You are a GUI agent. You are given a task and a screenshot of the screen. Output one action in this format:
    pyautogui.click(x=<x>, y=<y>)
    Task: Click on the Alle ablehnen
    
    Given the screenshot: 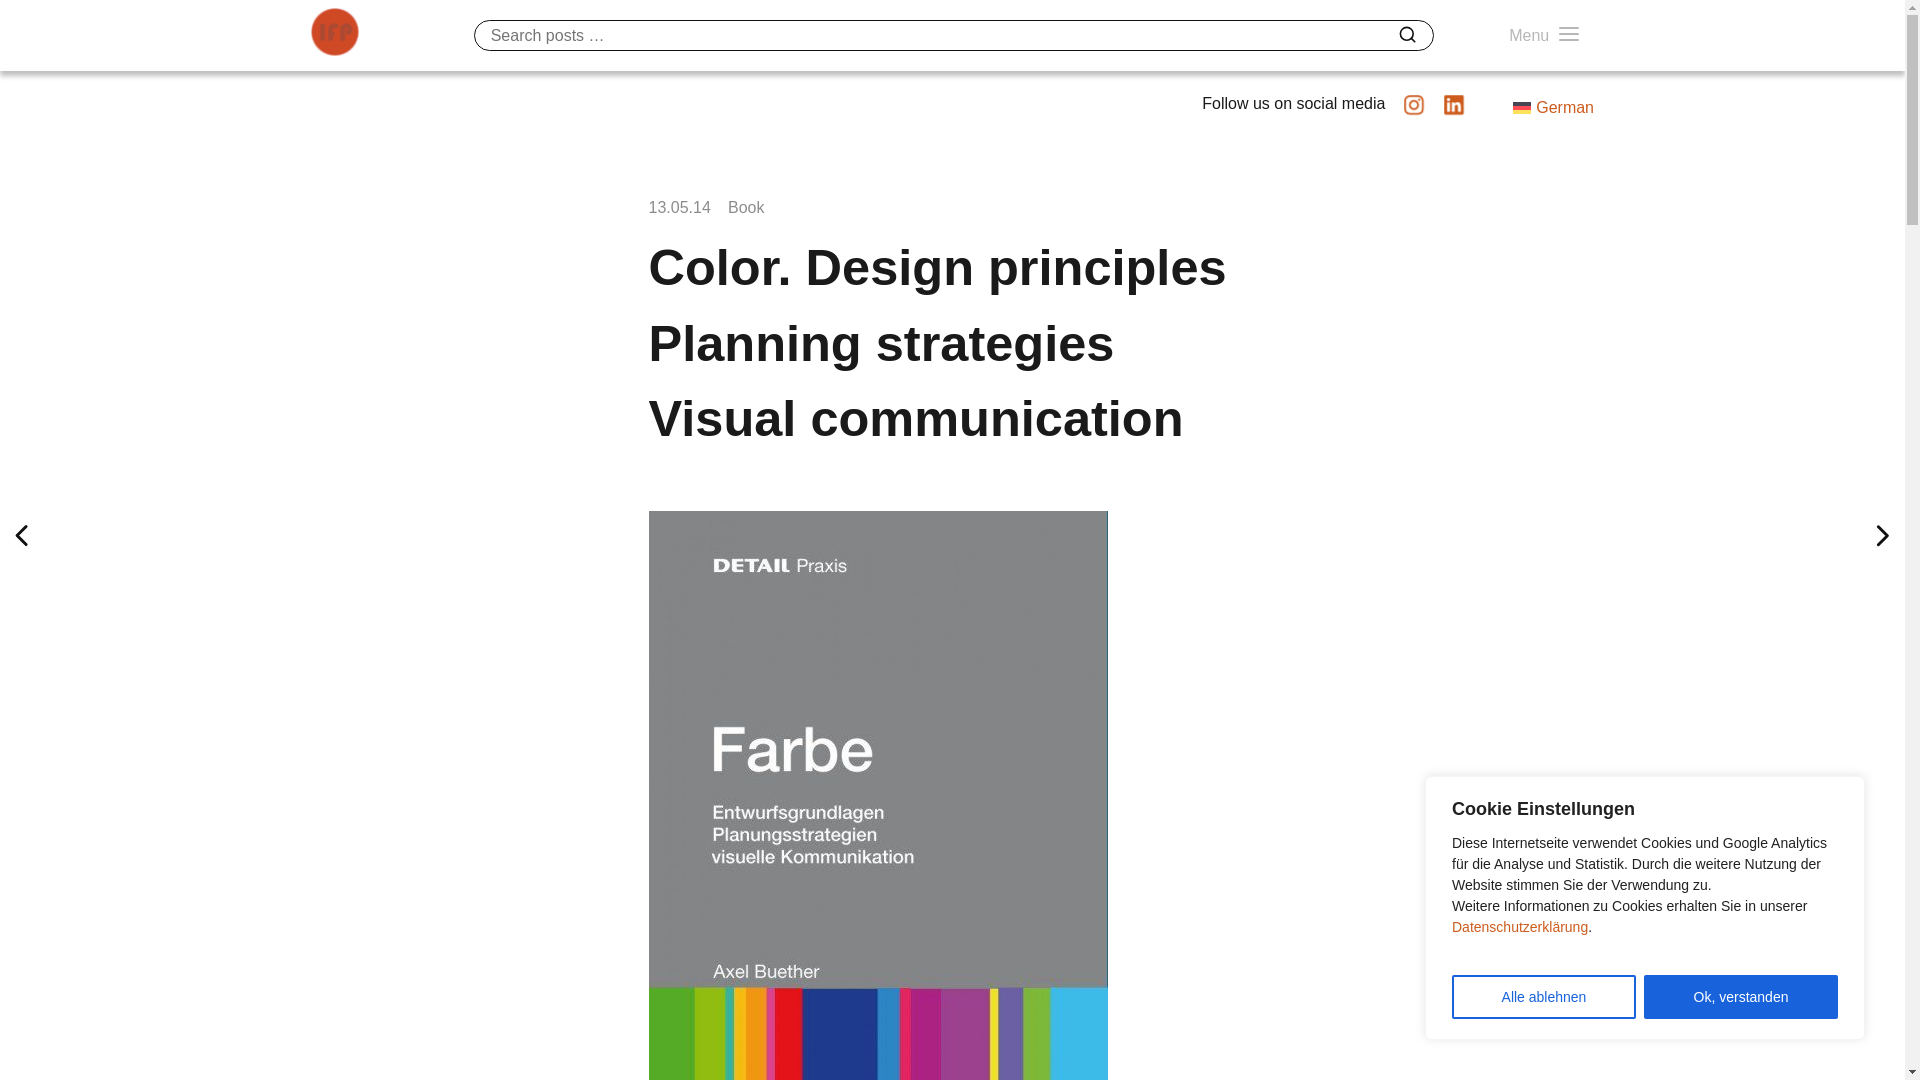 What is the action you would take?
    pyautogui.click(x=1543, y=997)
    